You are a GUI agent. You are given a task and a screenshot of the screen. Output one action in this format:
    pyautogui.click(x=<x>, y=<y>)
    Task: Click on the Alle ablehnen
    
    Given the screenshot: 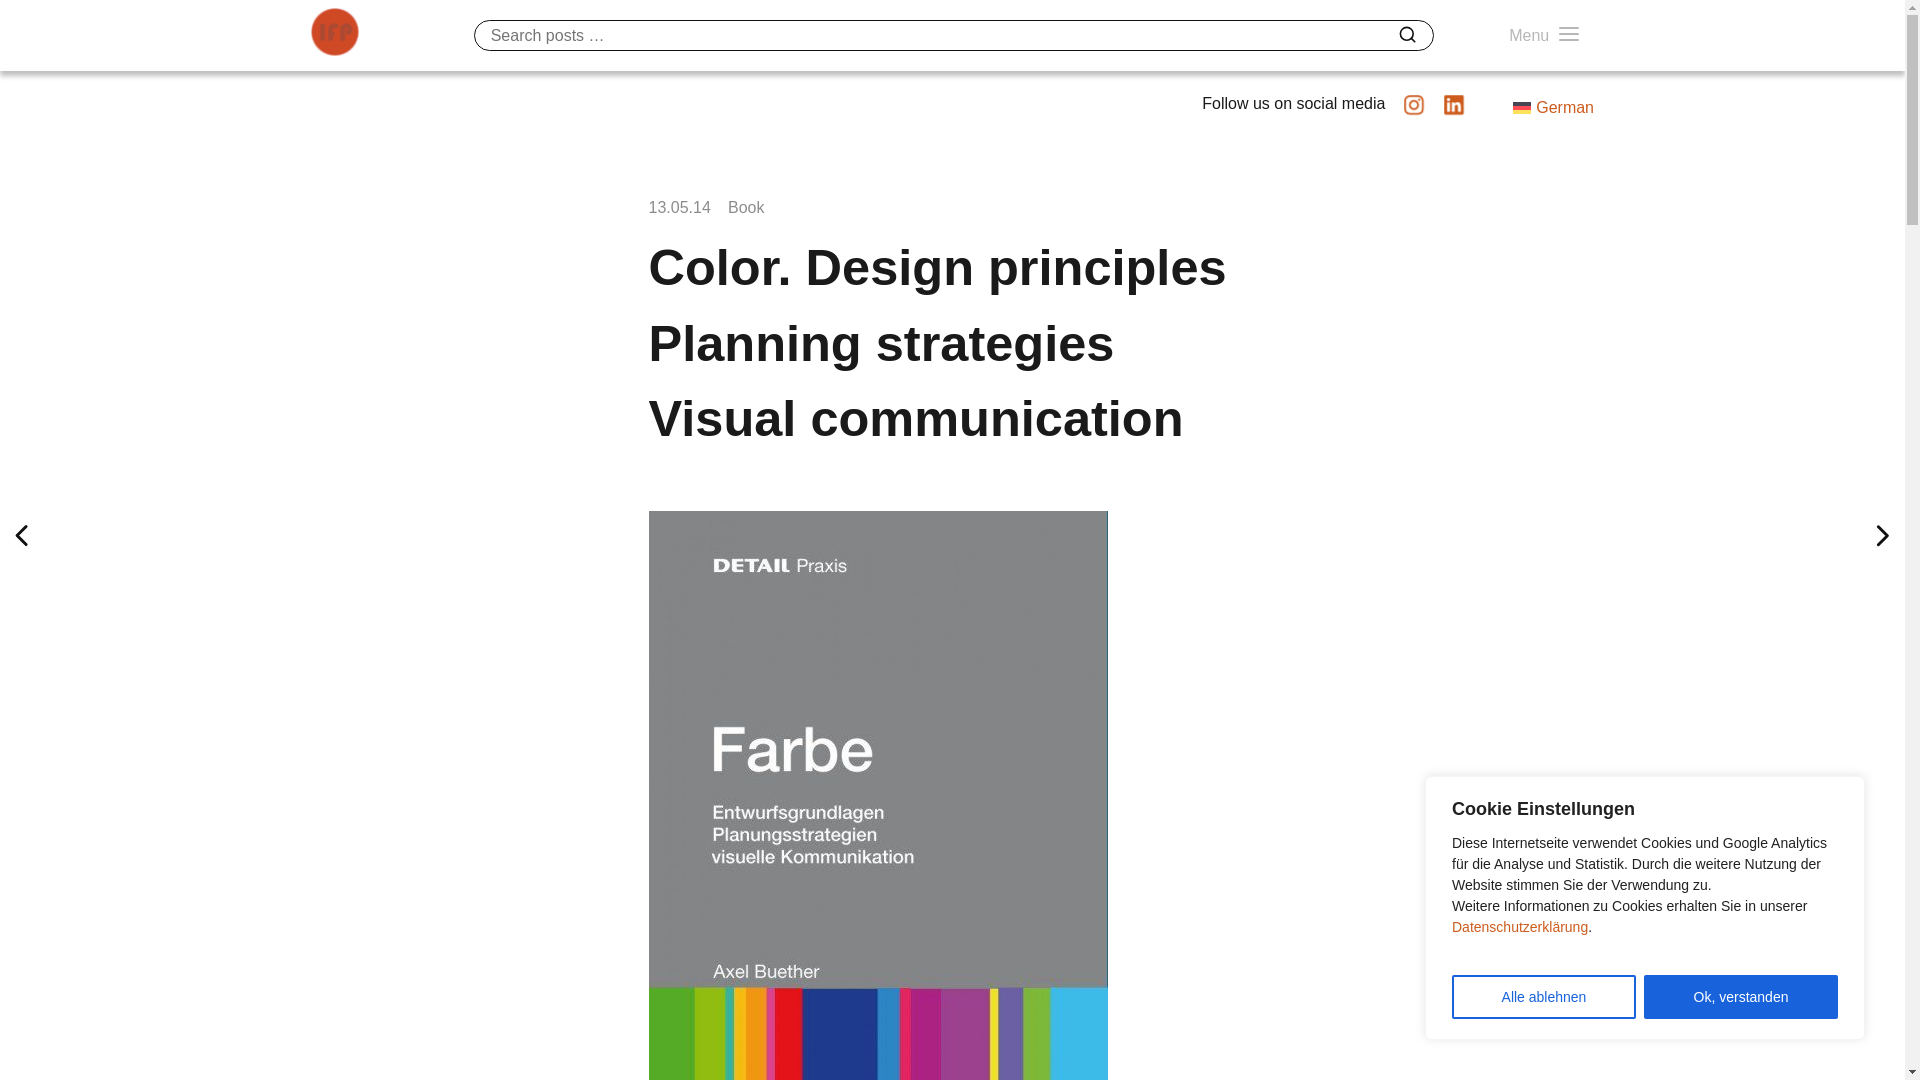 What is the action you would take?
    pyautogui.click(x=1543, y=997)
    